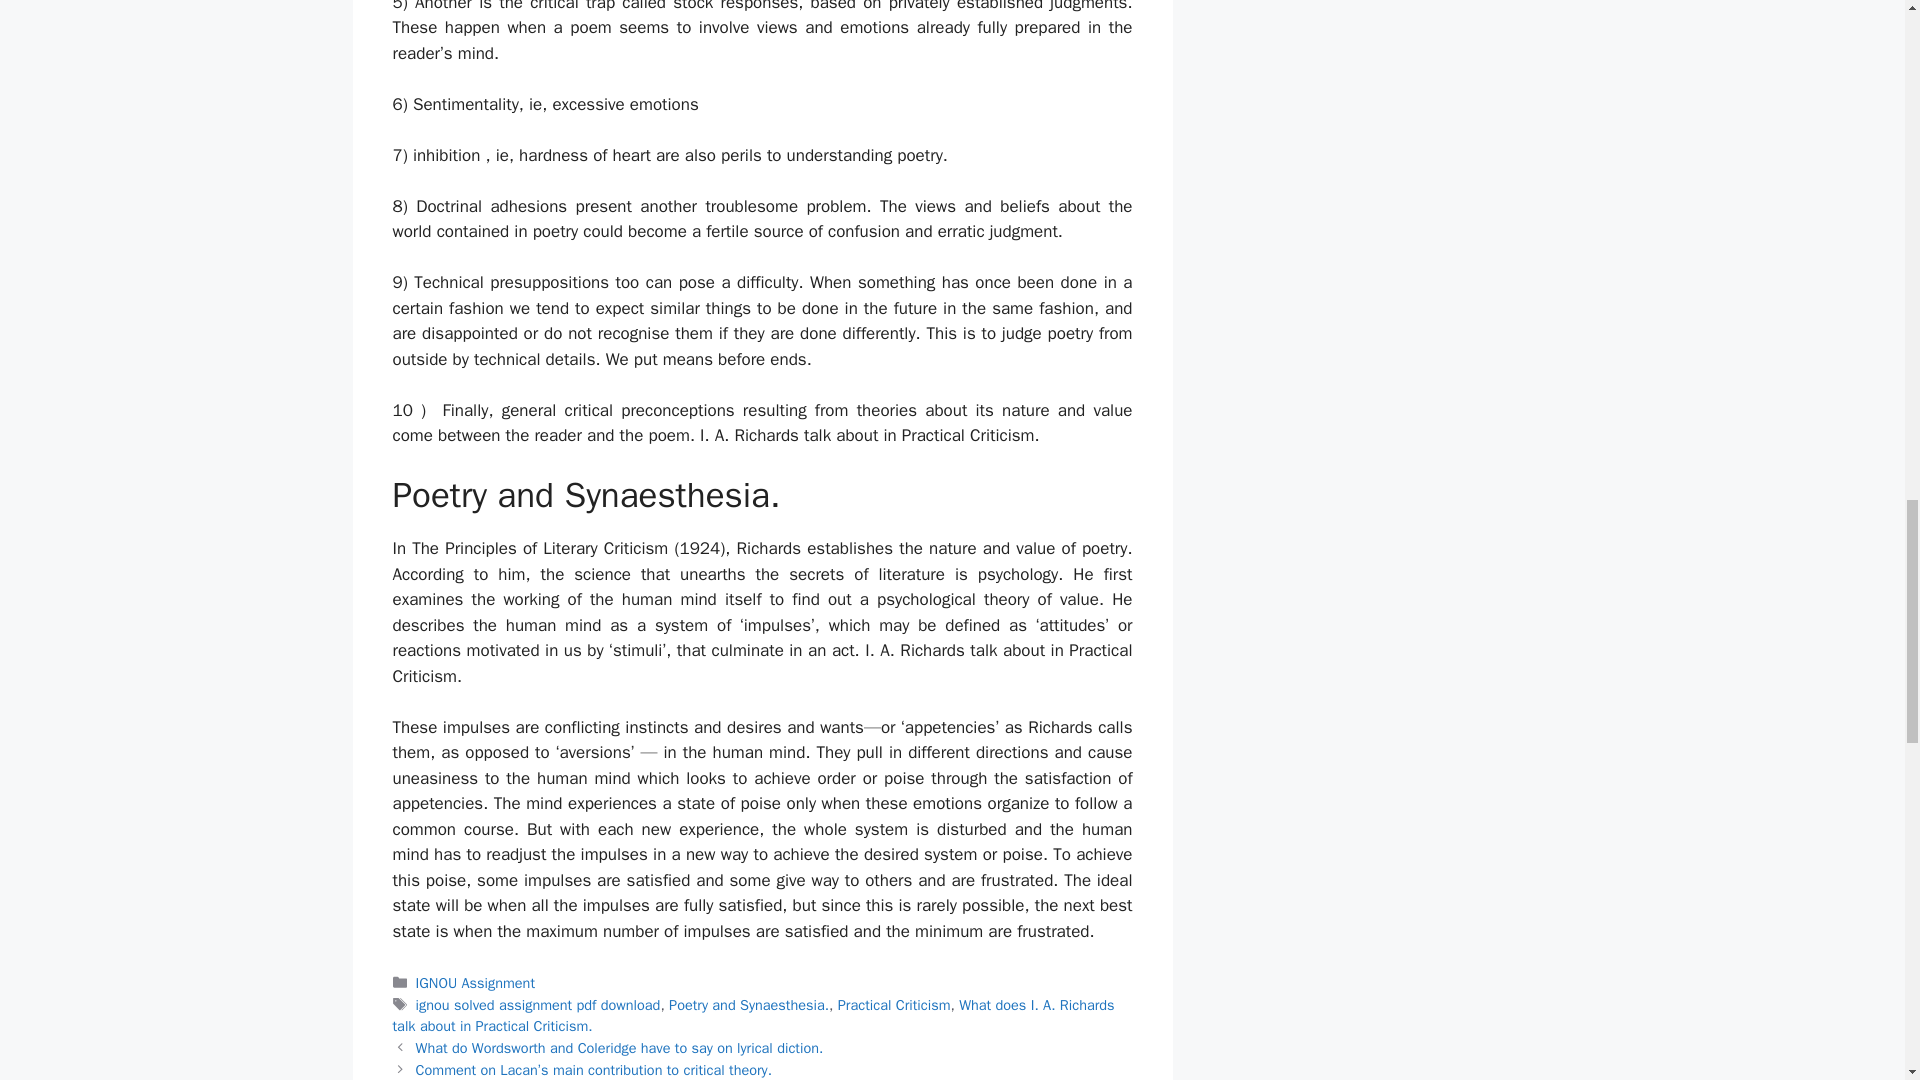  What do you see at coordinates (476, 983) in the screenshot?
I see `IGNOU Assignment` at bounding box center [476, 983].